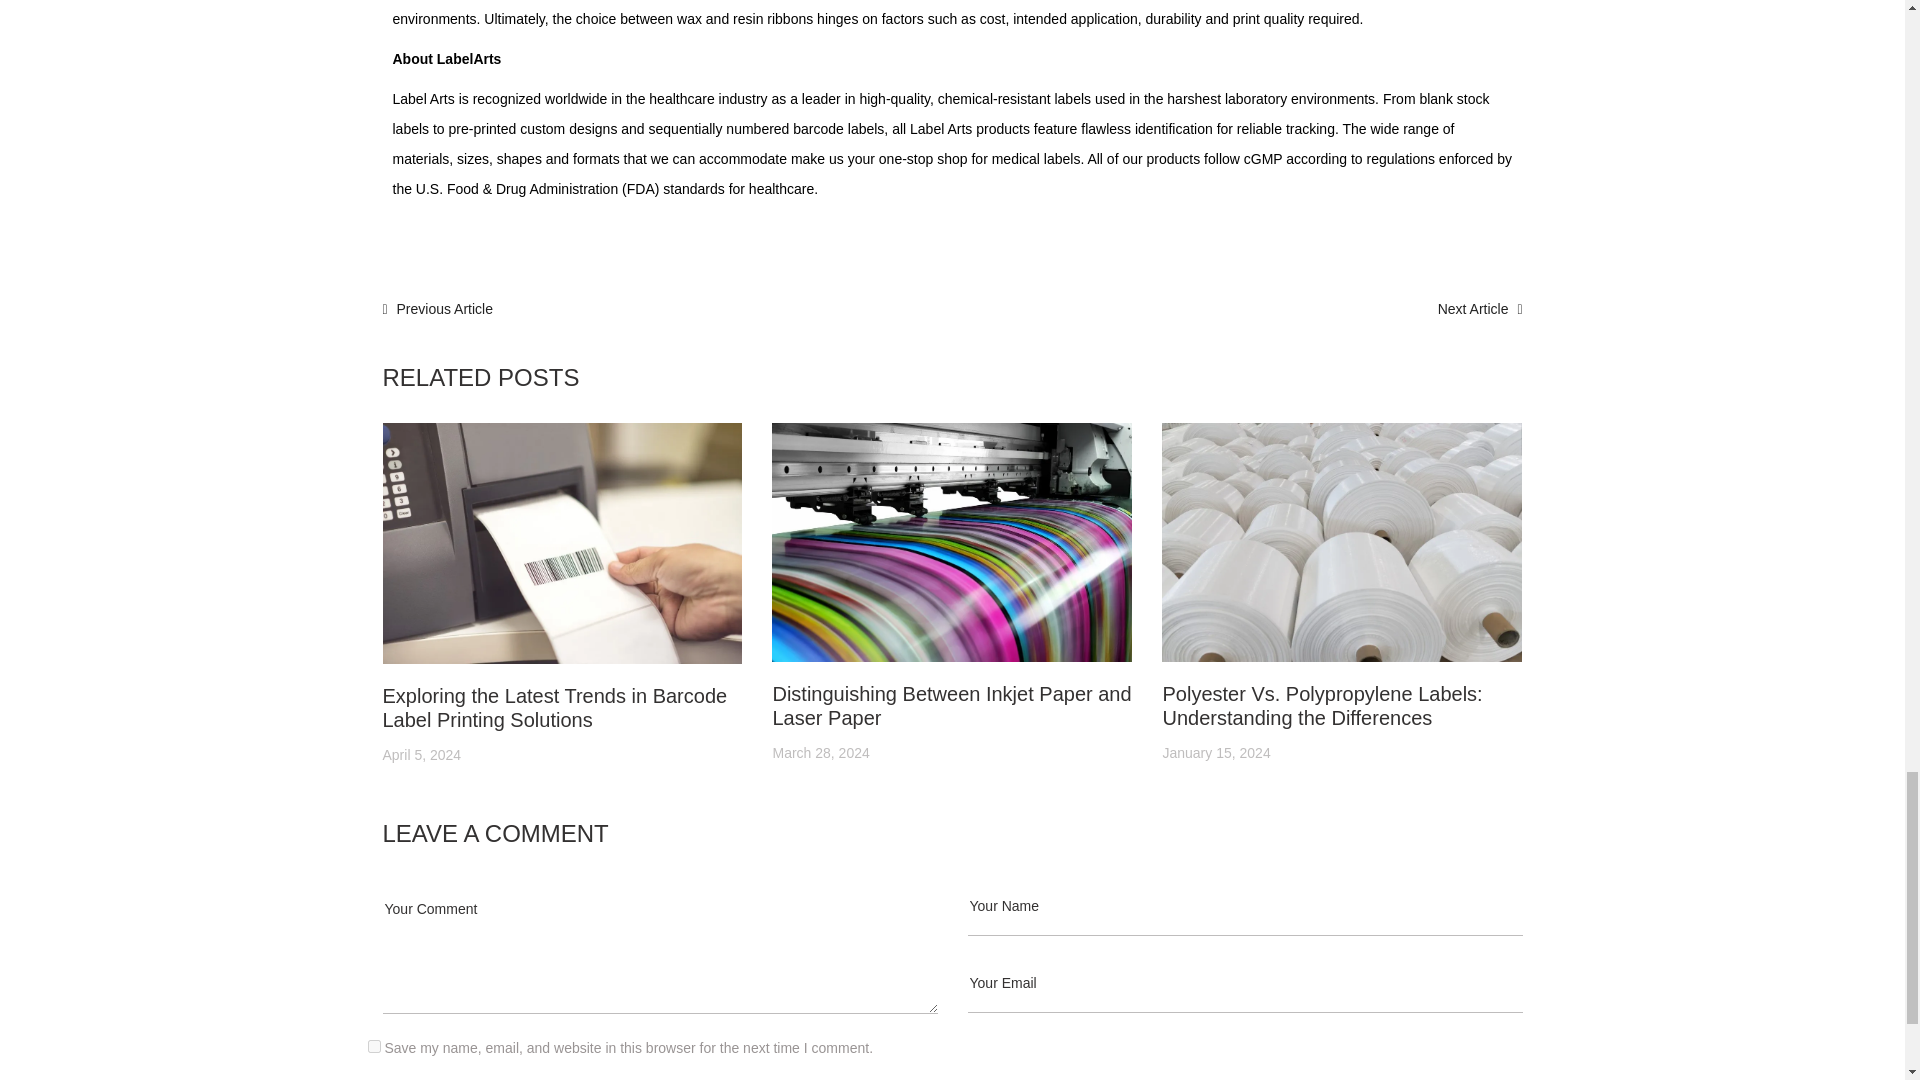 This screenshot has width=1920, height=1080. What do you see at coordinates (950, 706) in the screenshot?
I see `Distinguishing Between Inkjet Paper and Laser Paper` at bounding box center [950, 706].